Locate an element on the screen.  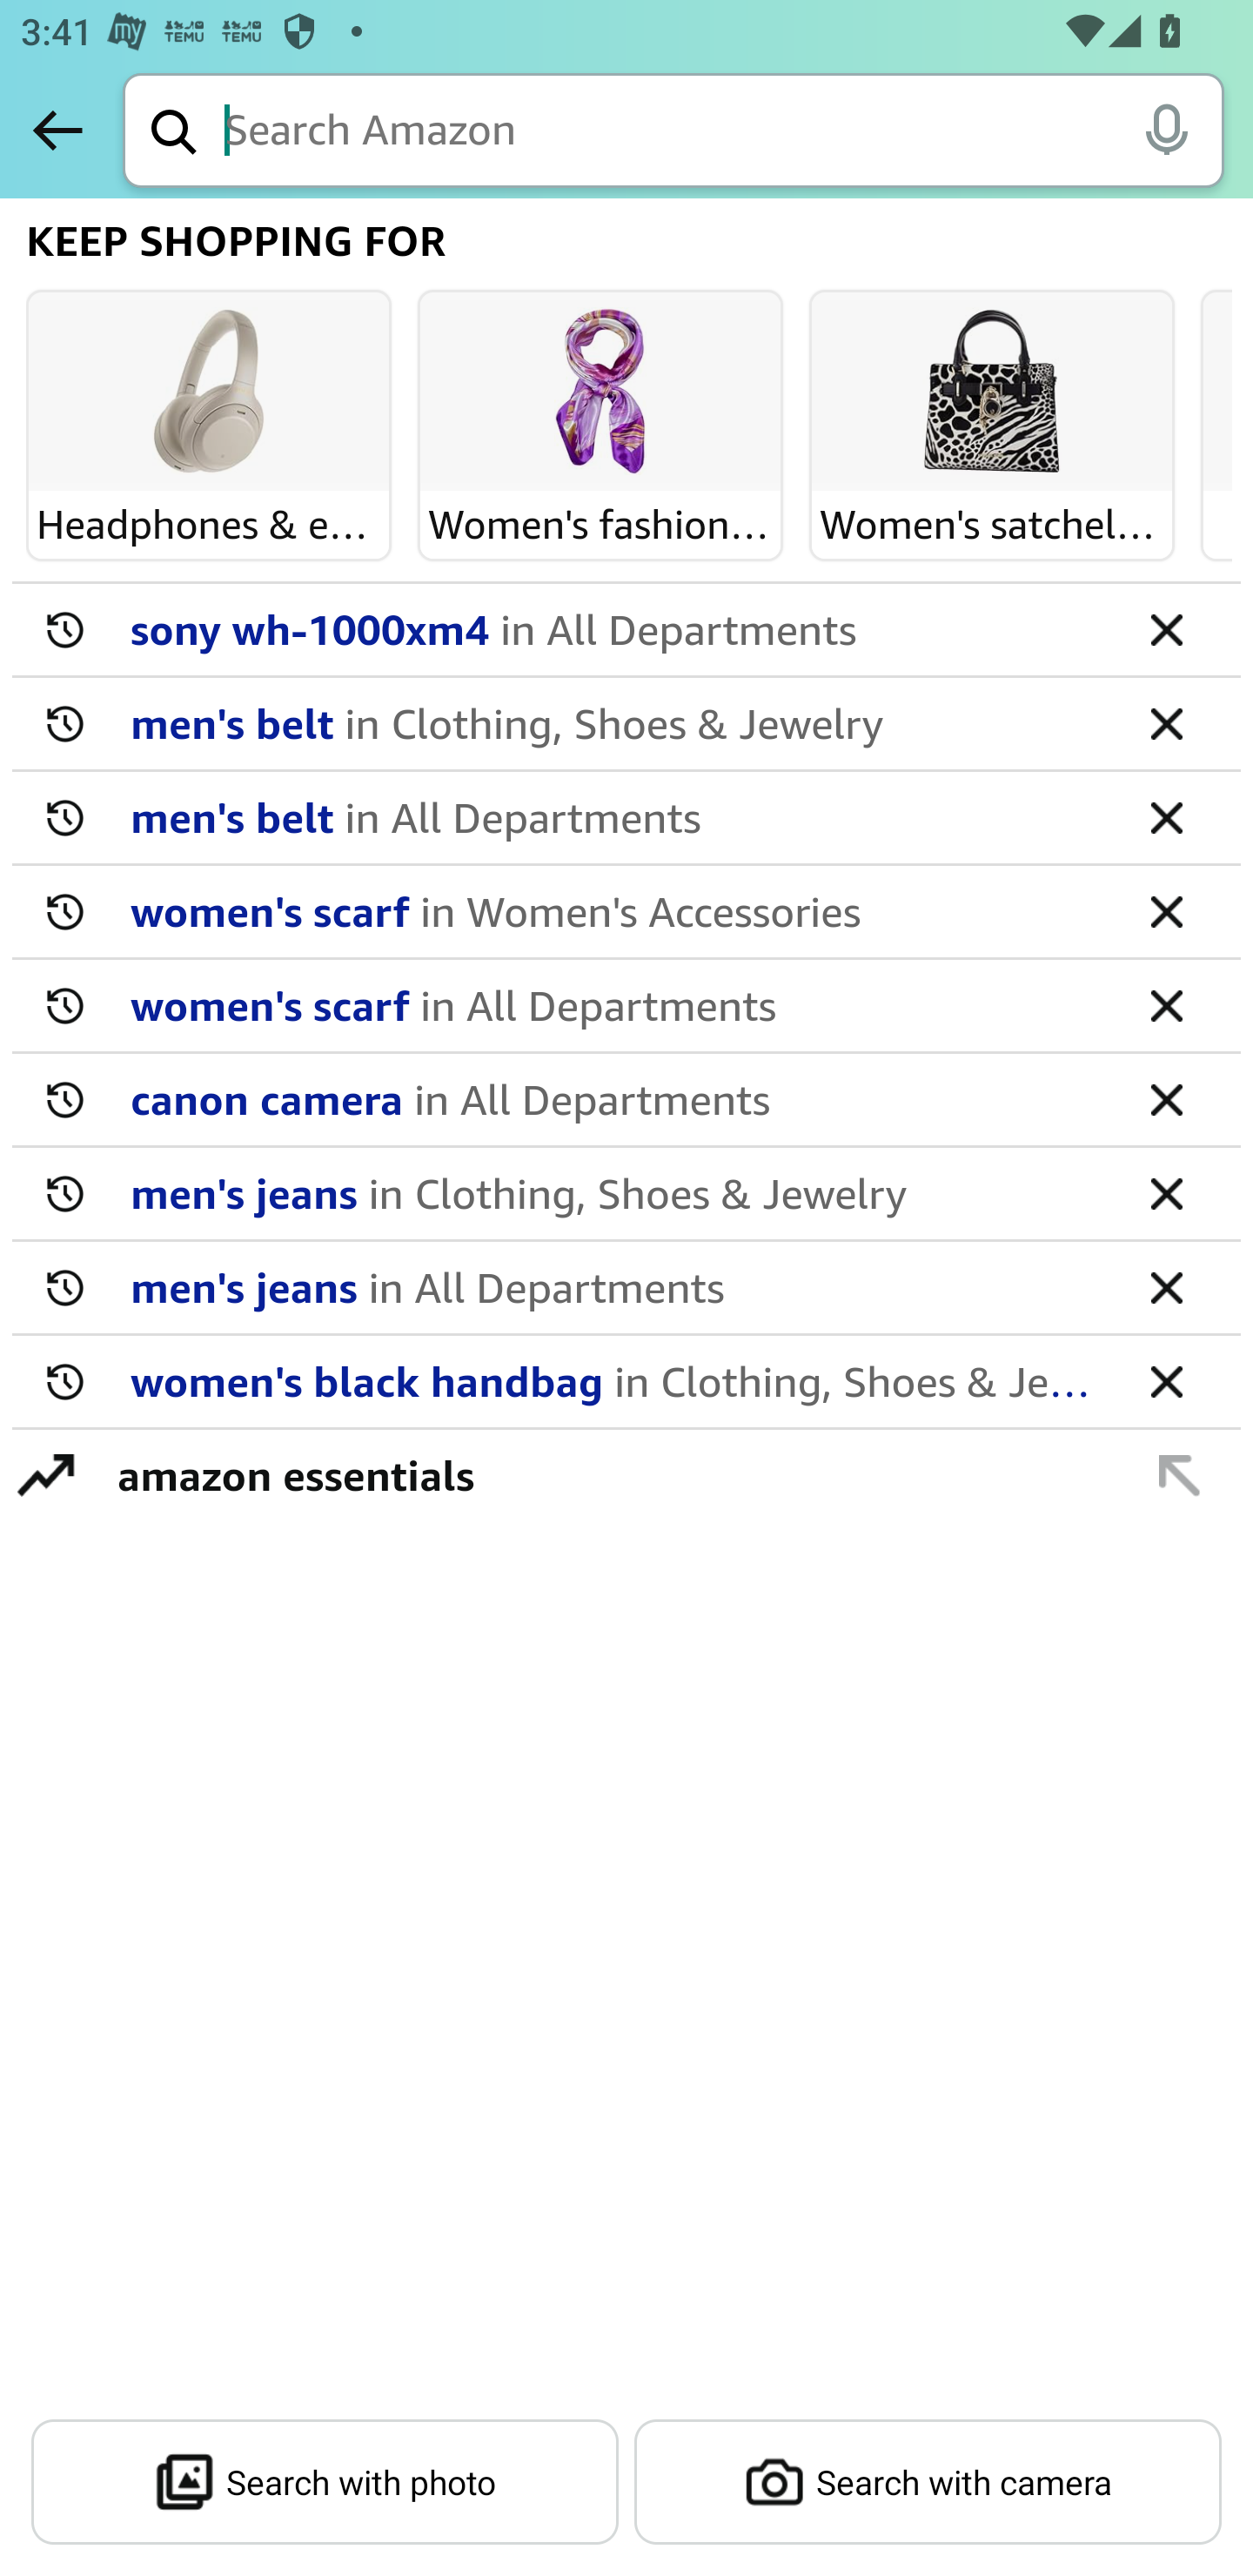
men's belt is located at coordinates (615, 816).